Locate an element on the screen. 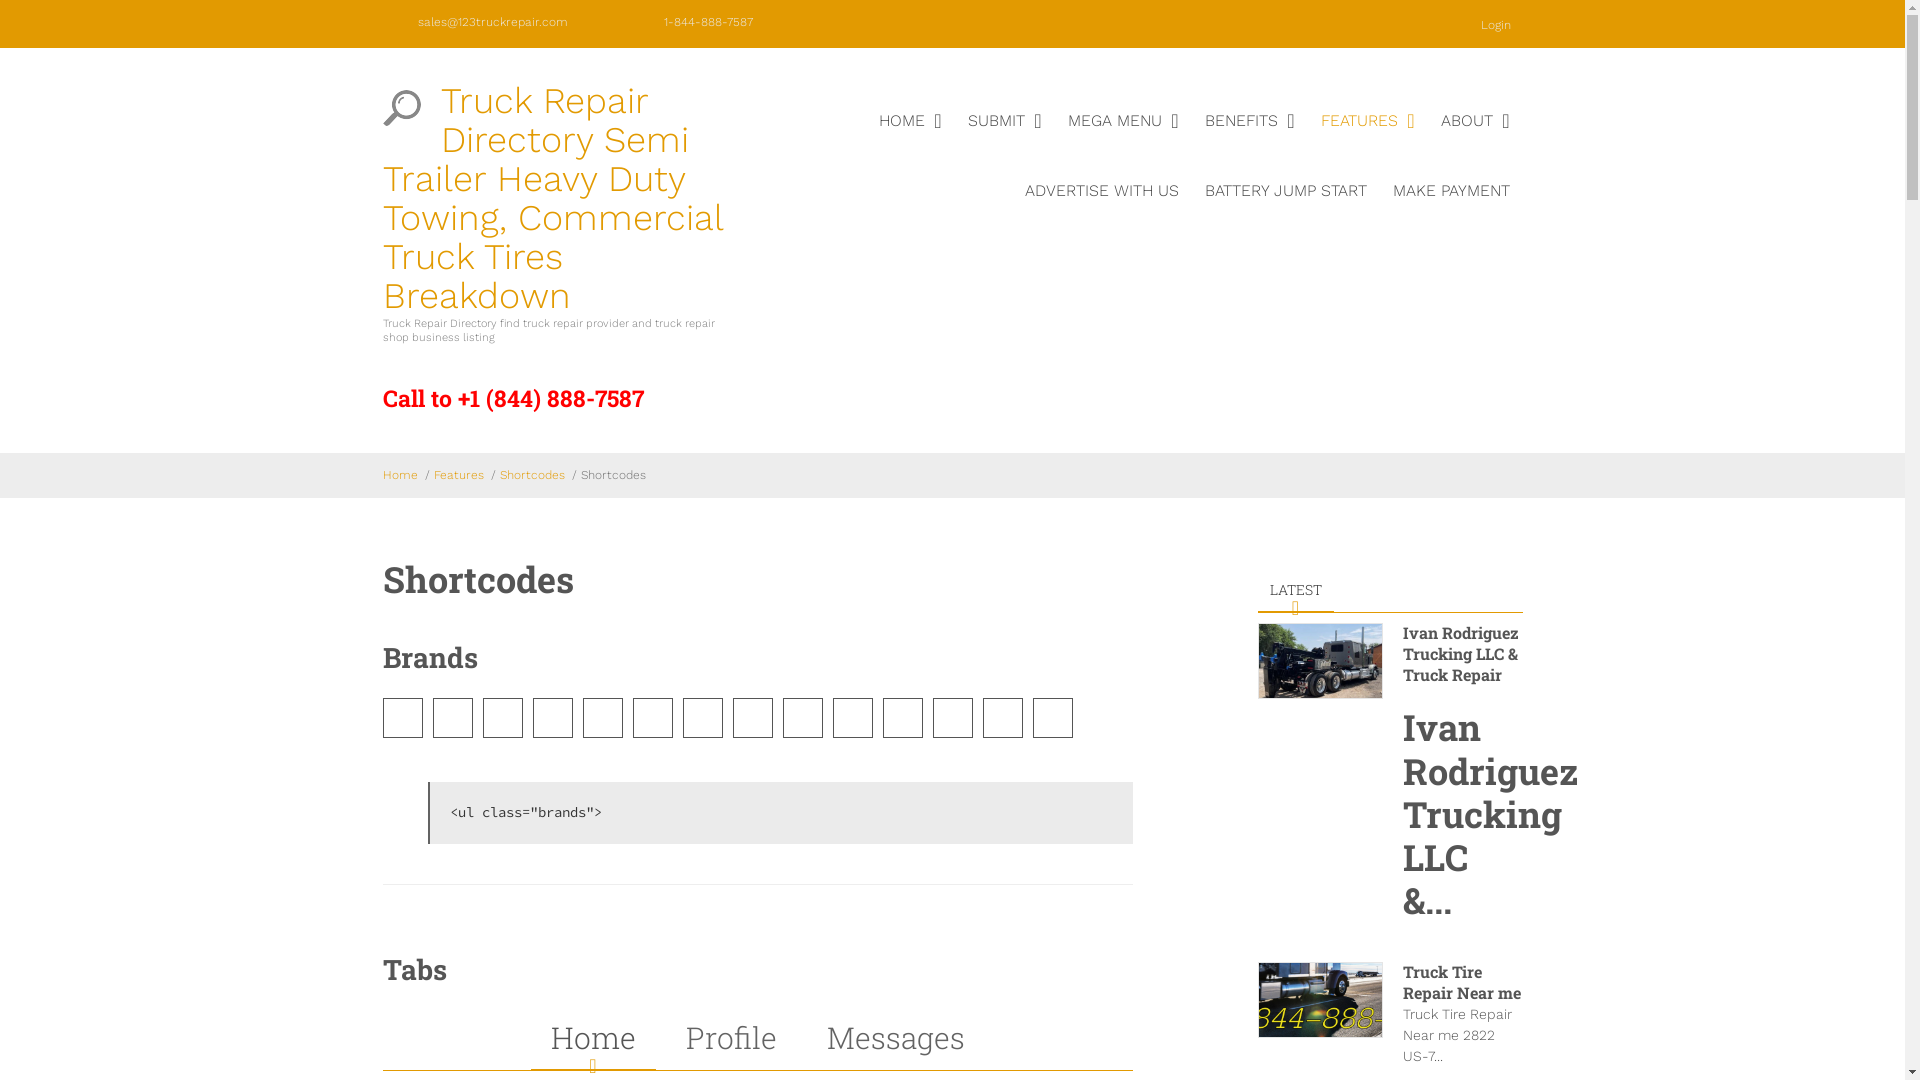  youtube is located at coordinates (1016, 22).